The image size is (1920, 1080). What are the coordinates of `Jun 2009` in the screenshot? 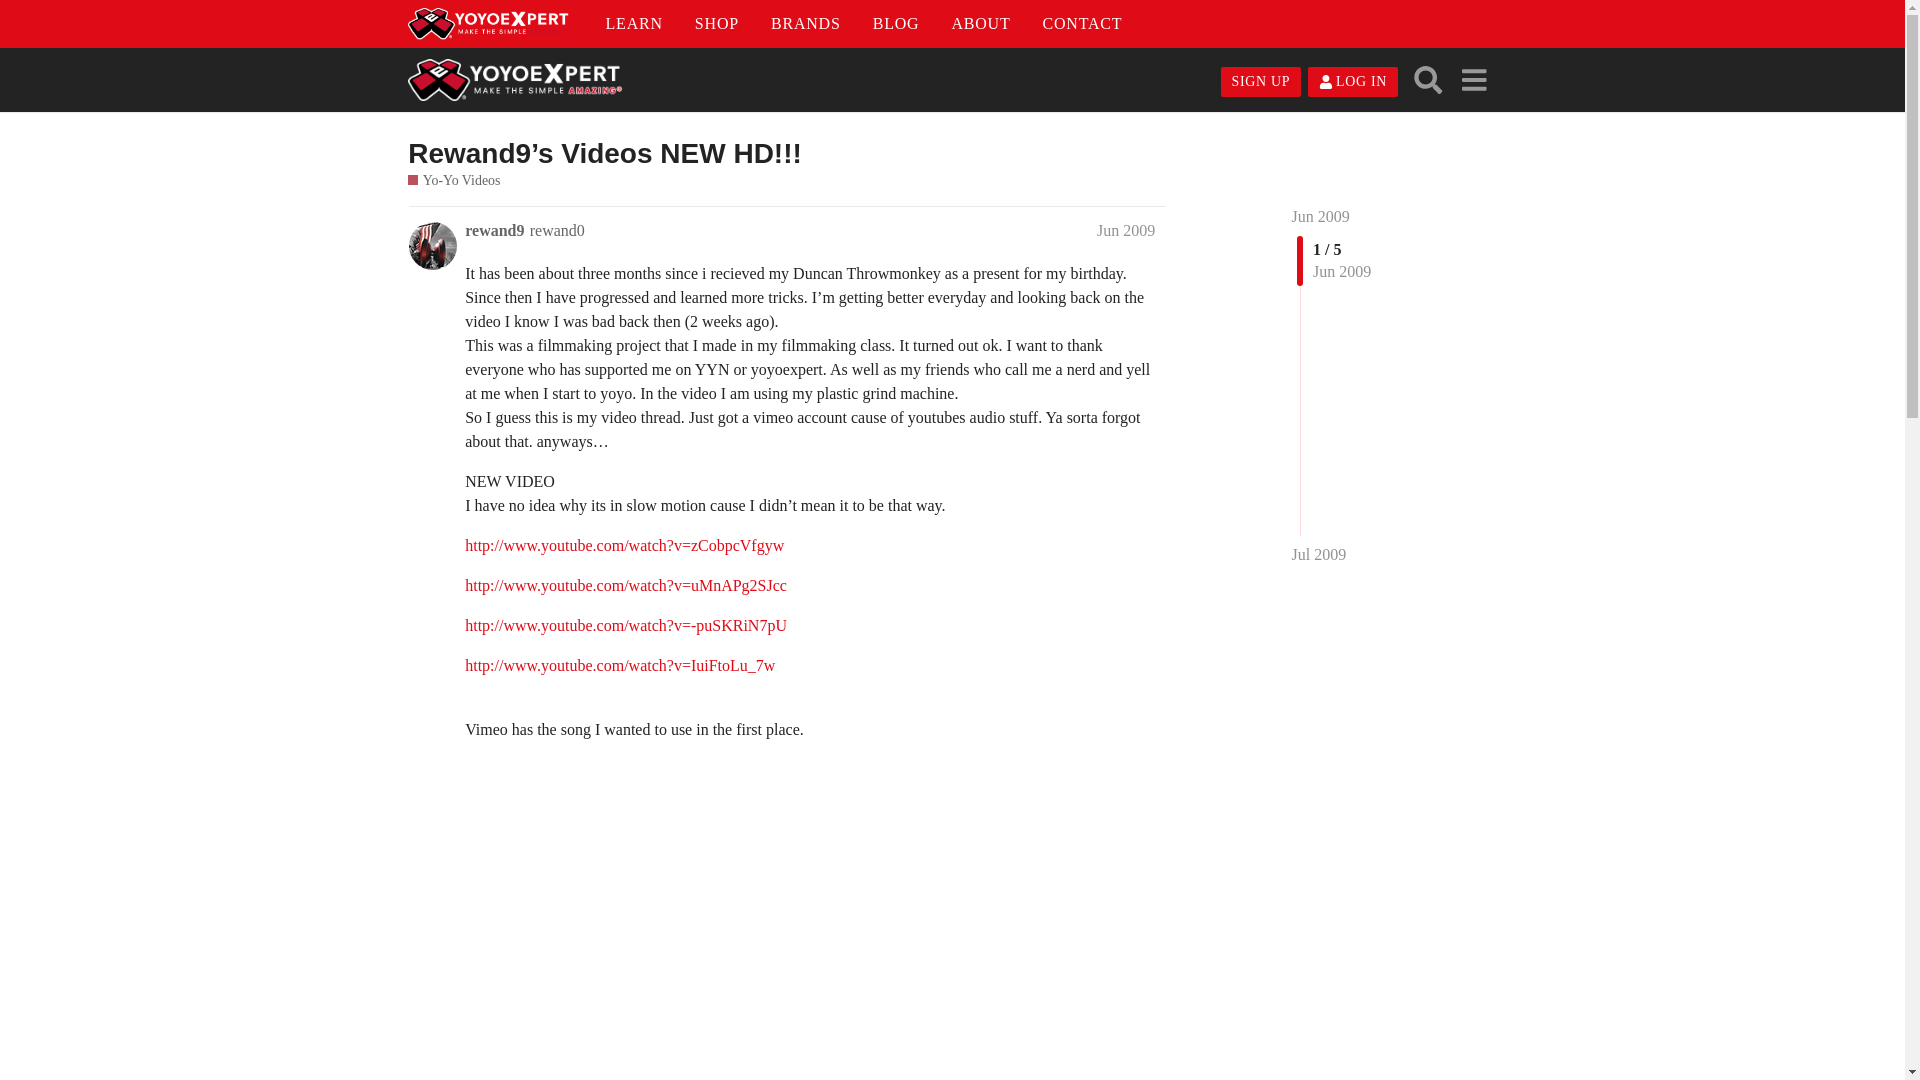 It's located at (1320, 216).